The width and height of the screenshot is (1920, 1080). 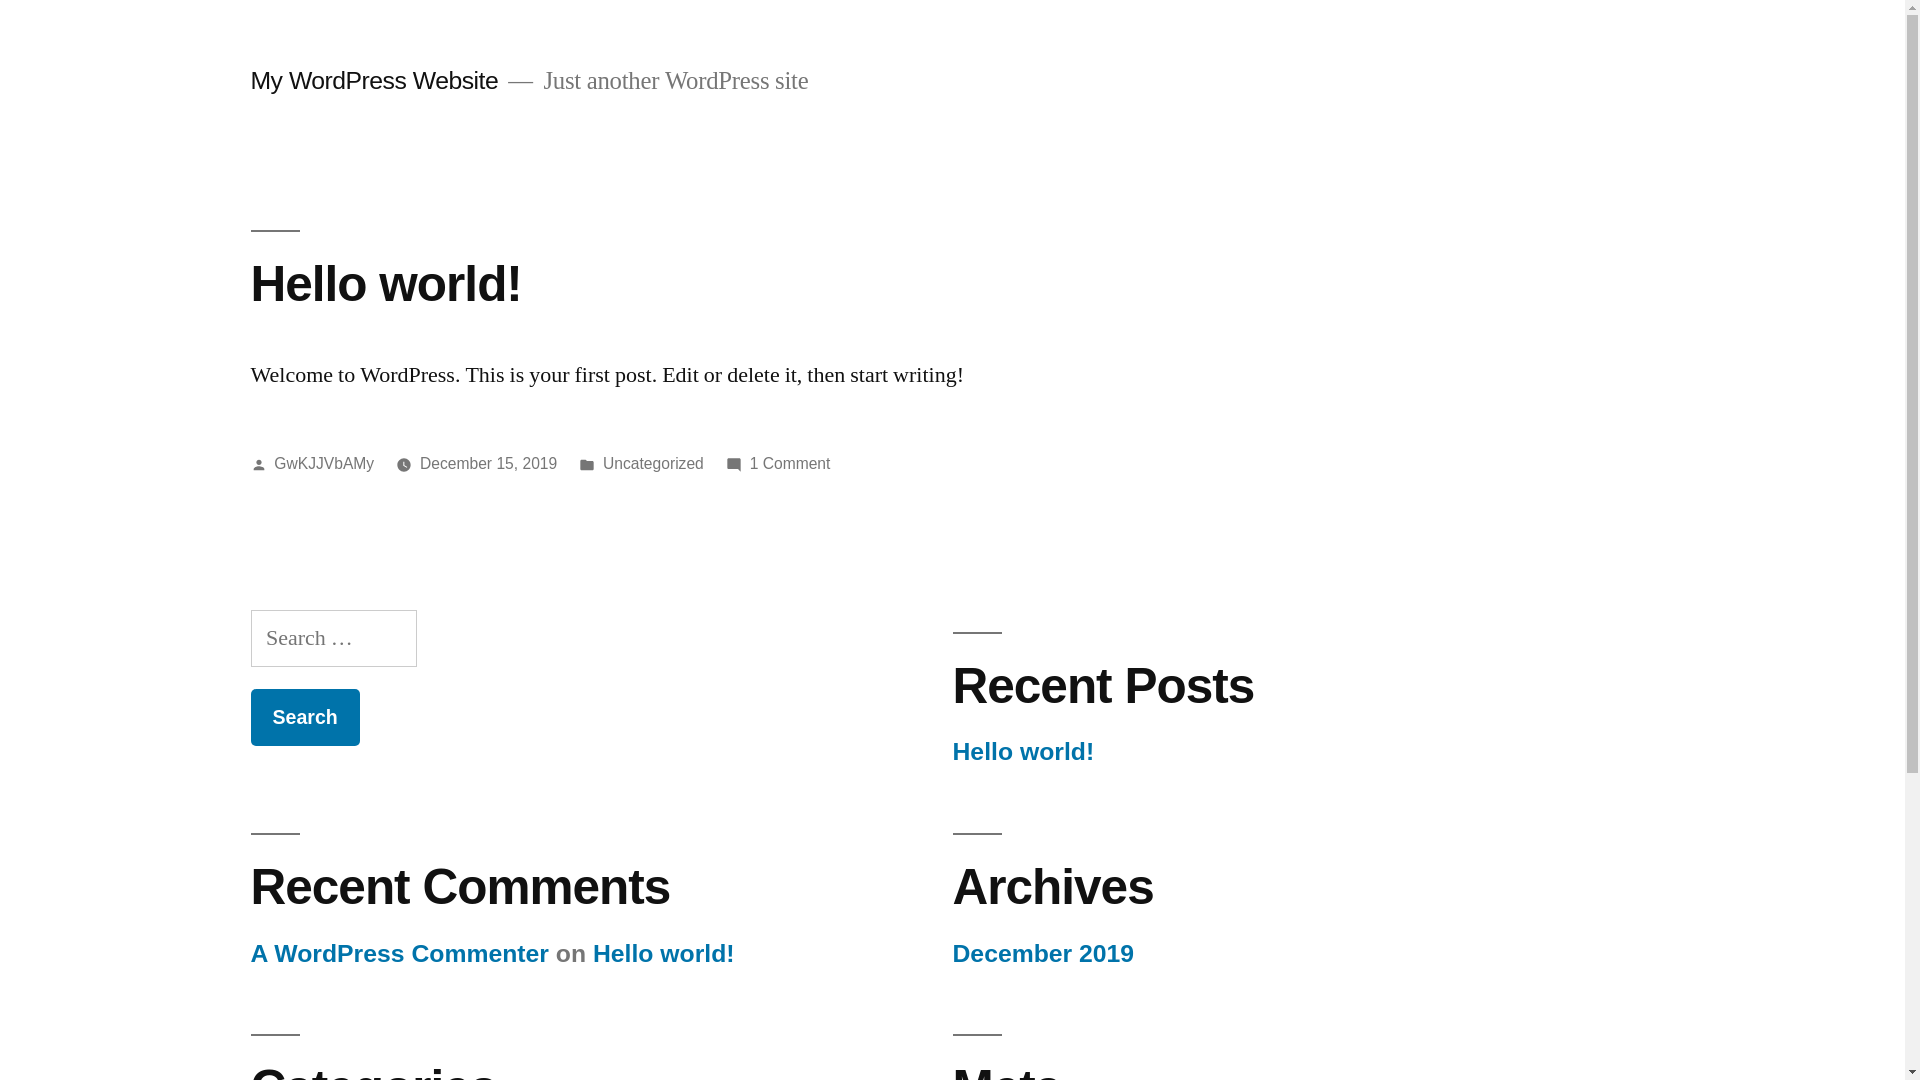 What do you see at coordinates (386, 284) in the screenshot?
I see `Hello world!` at bounding box center [386, 284].